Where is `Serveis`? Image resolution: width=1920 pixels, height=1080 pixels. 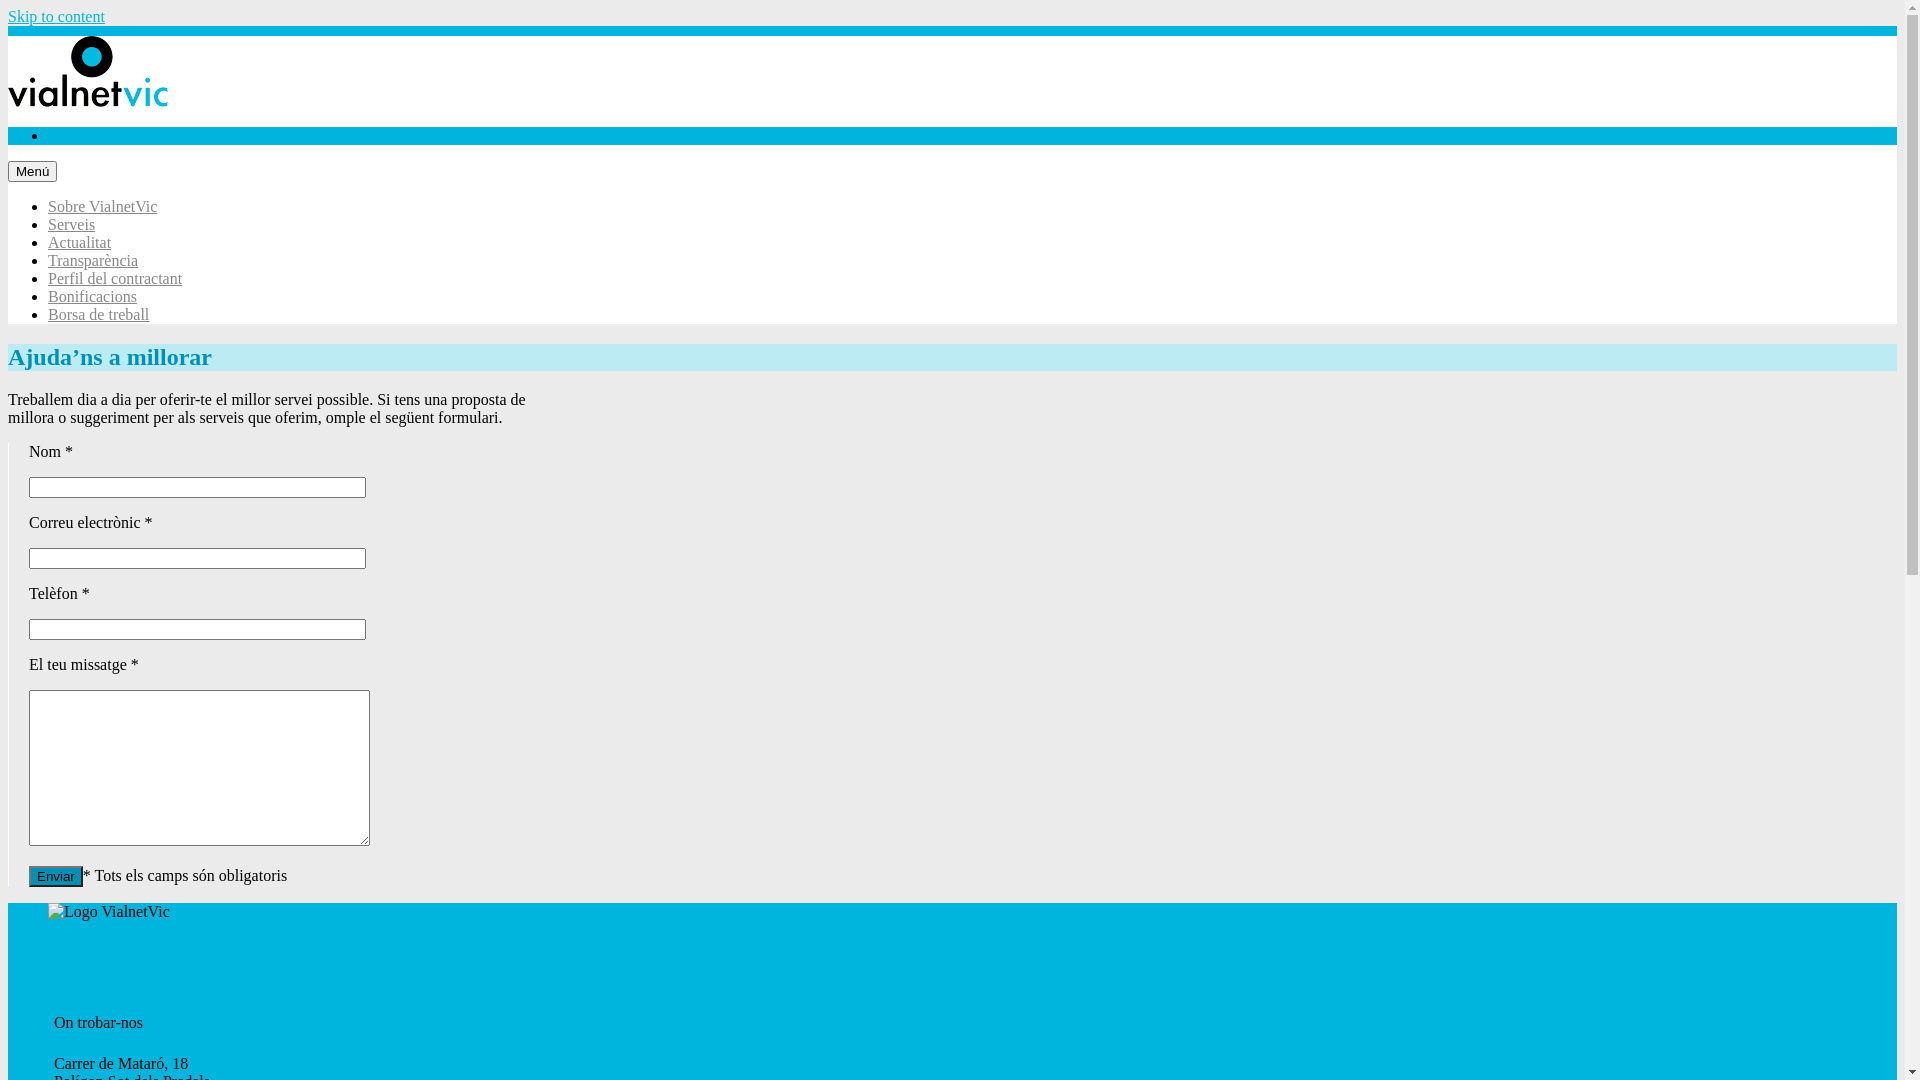 Serveis is located at coordinates (72, 224).